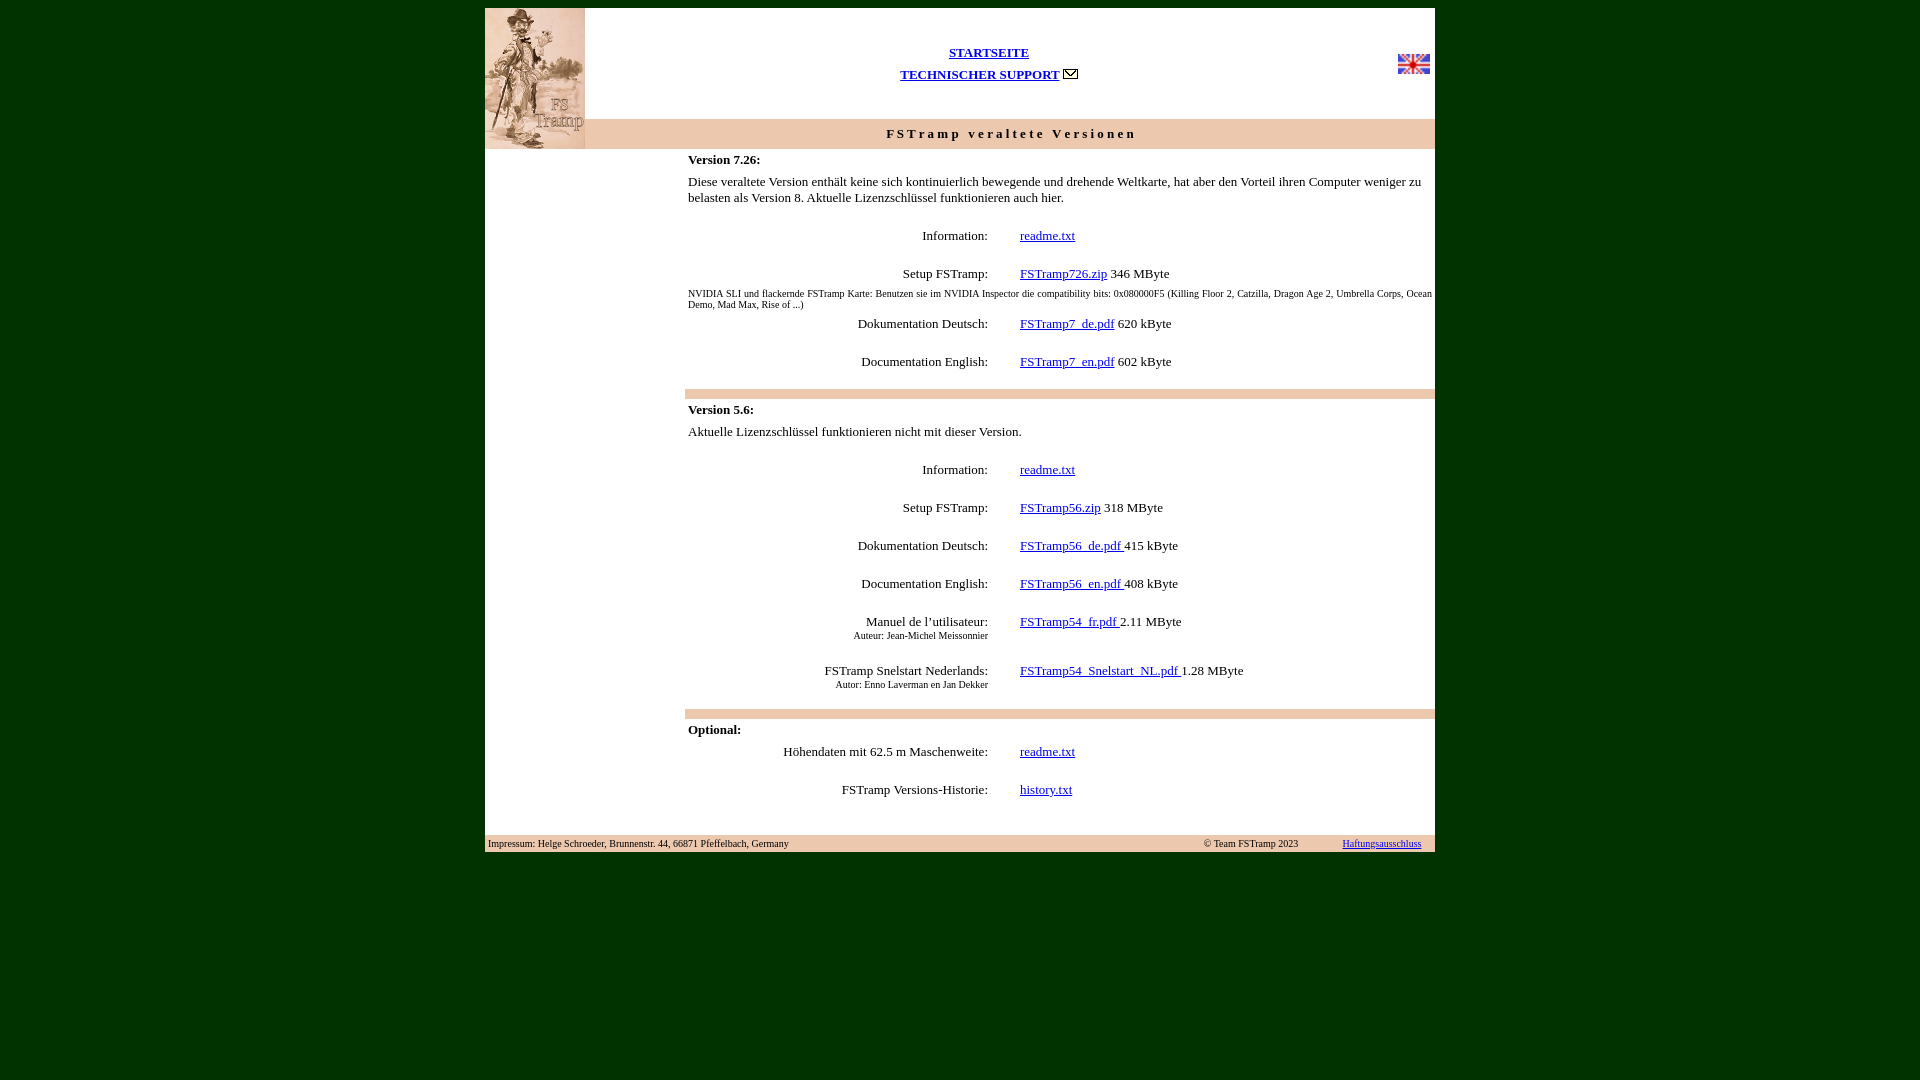 The width and height of the screenshot is (1920, 1080). Describe the element at coordinates (1064, 274) in the screenshot. I see `FSTramp726.zip` at that location.